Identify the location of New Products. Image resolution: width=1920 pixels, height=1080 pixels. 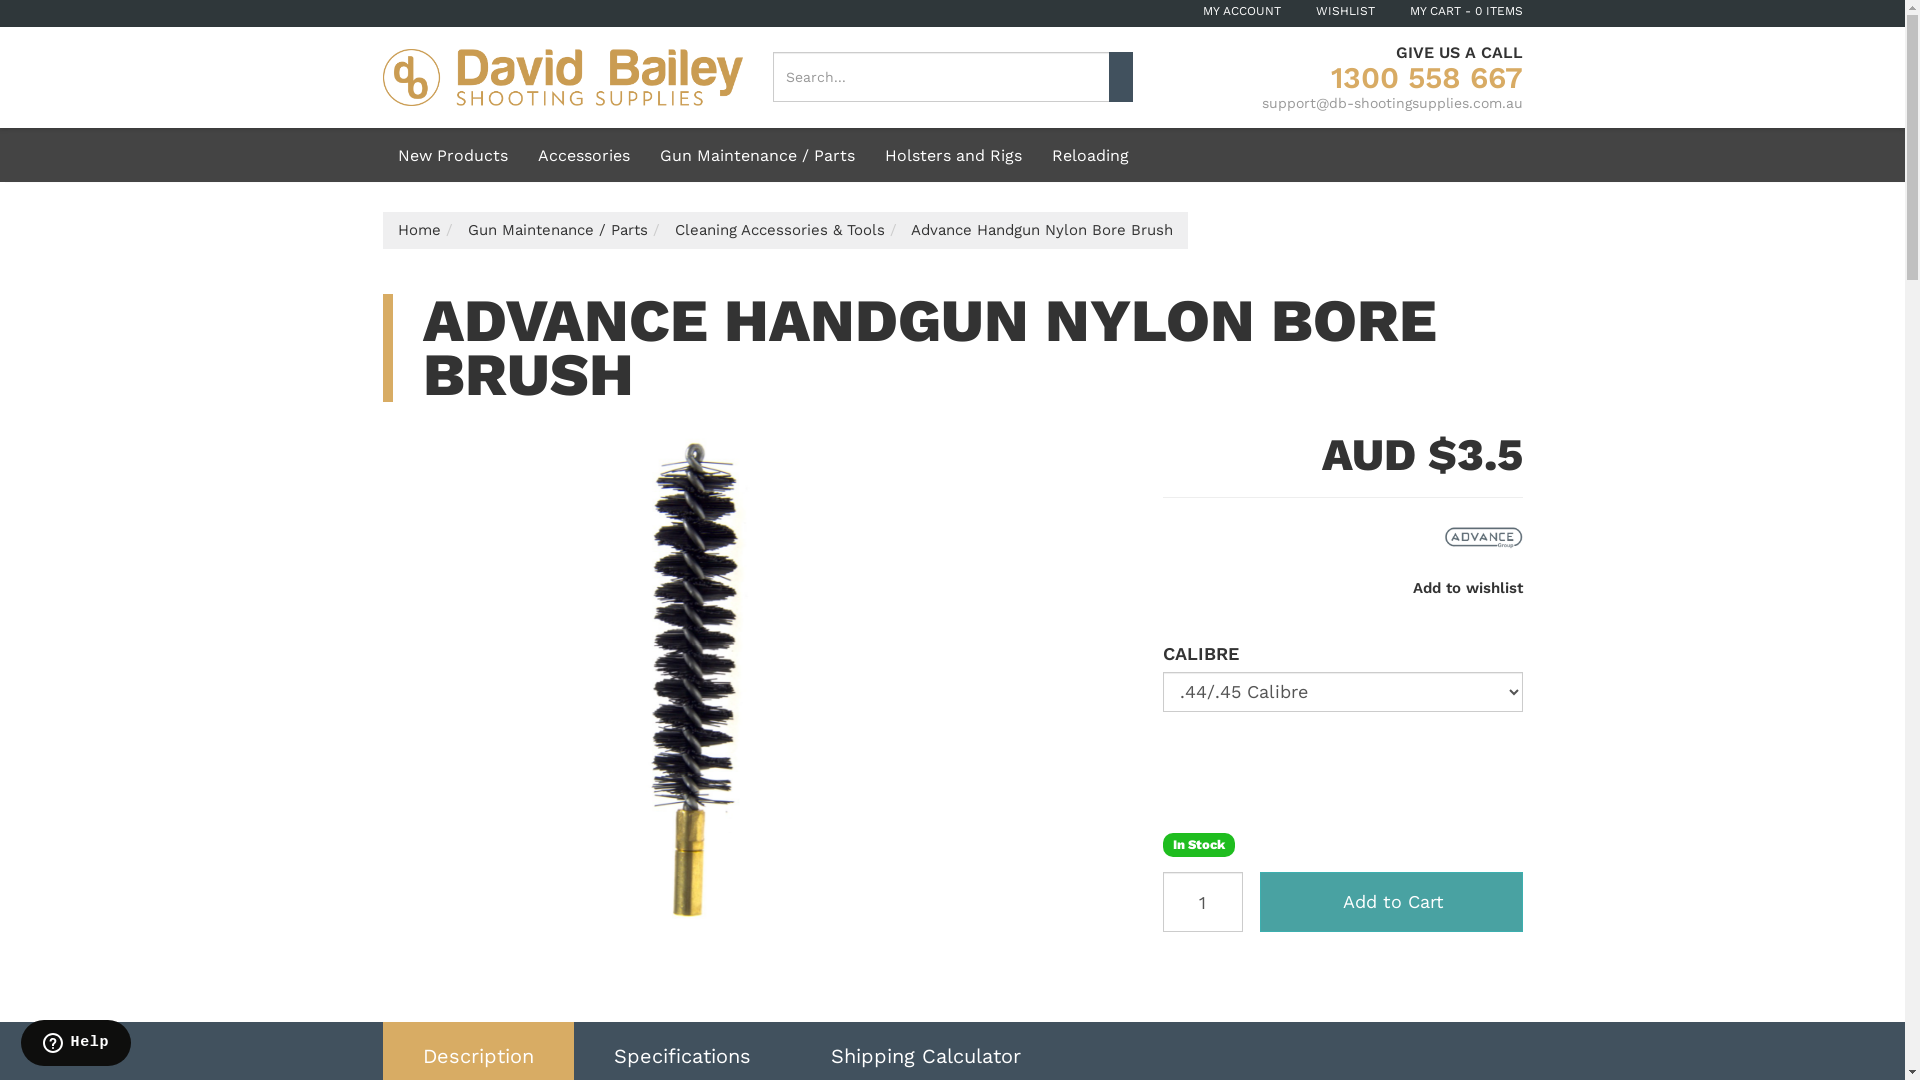
(452, 154).